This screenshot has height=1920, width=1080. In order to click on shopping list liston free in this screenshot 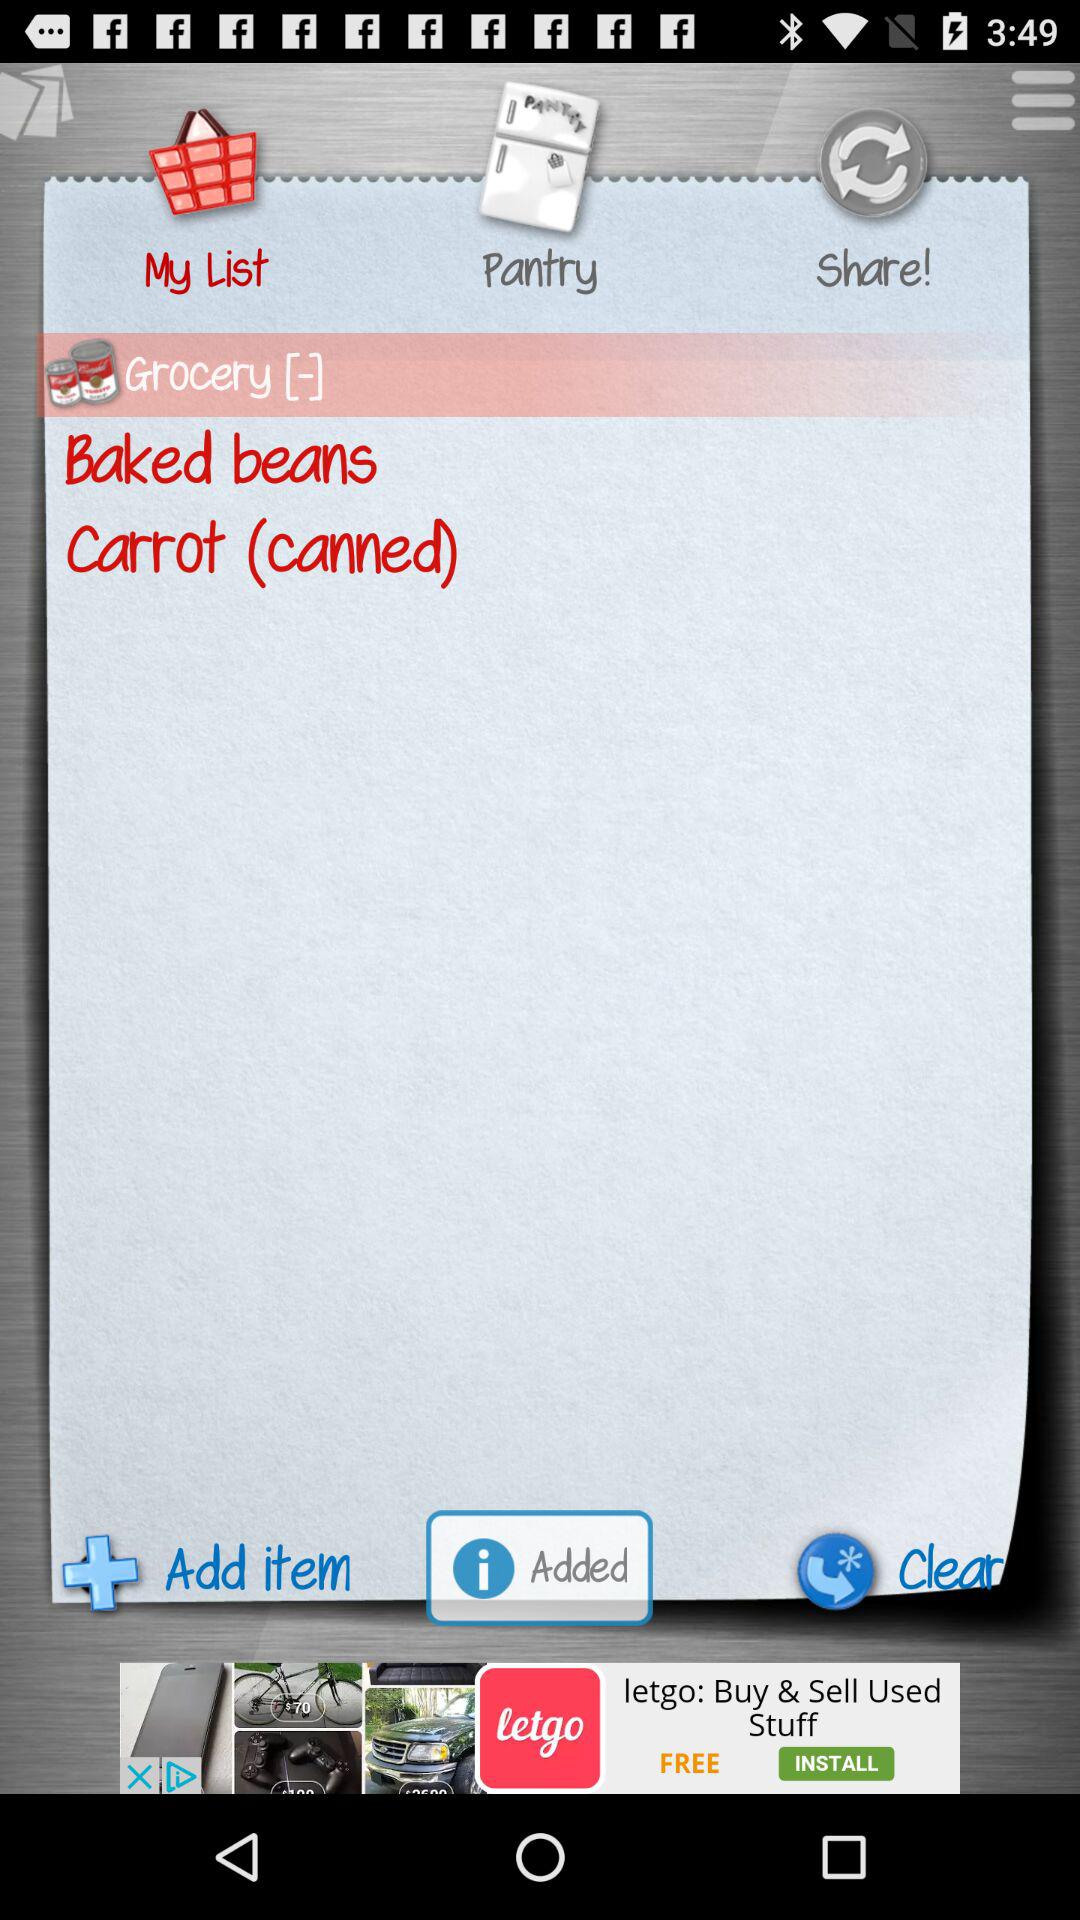, I will do `click(540, 1728)`.